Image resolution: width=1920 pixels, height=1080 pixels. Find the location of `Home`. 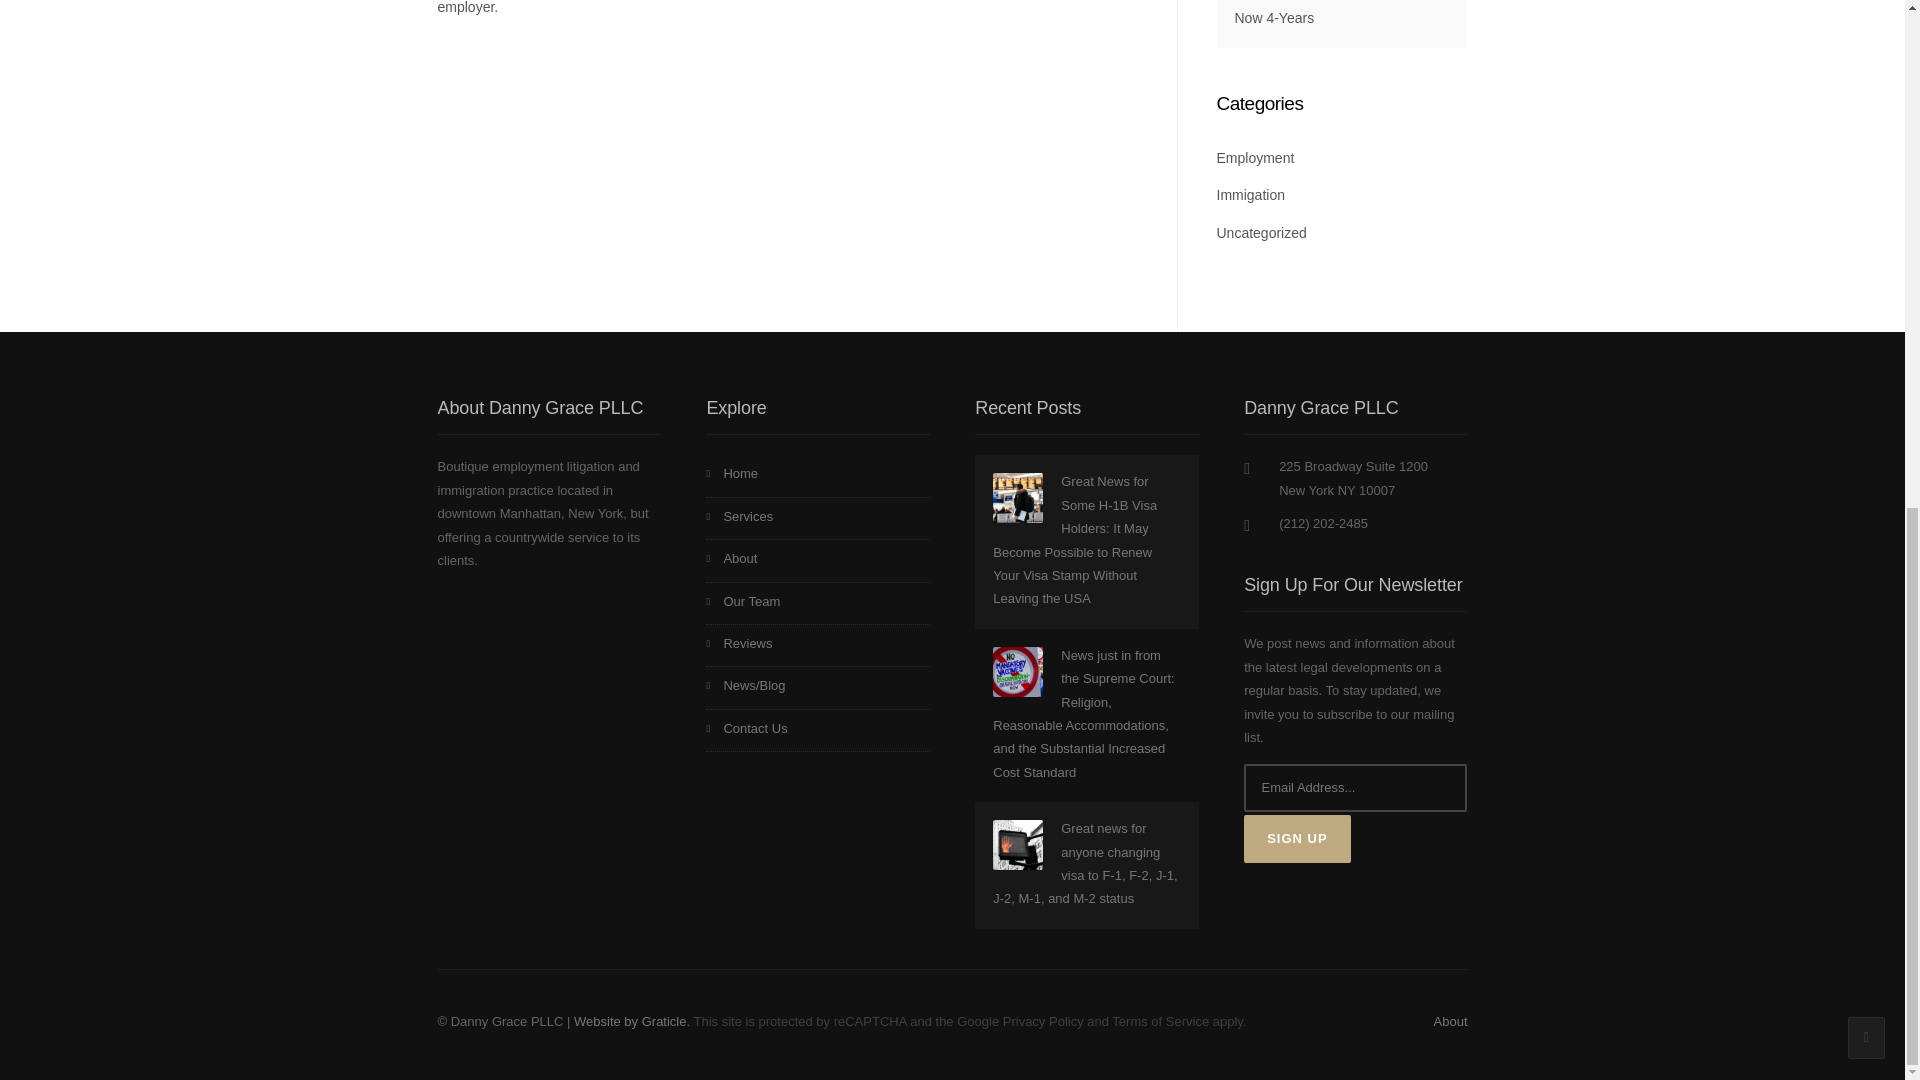

Home is located at coordinates (818, 475).